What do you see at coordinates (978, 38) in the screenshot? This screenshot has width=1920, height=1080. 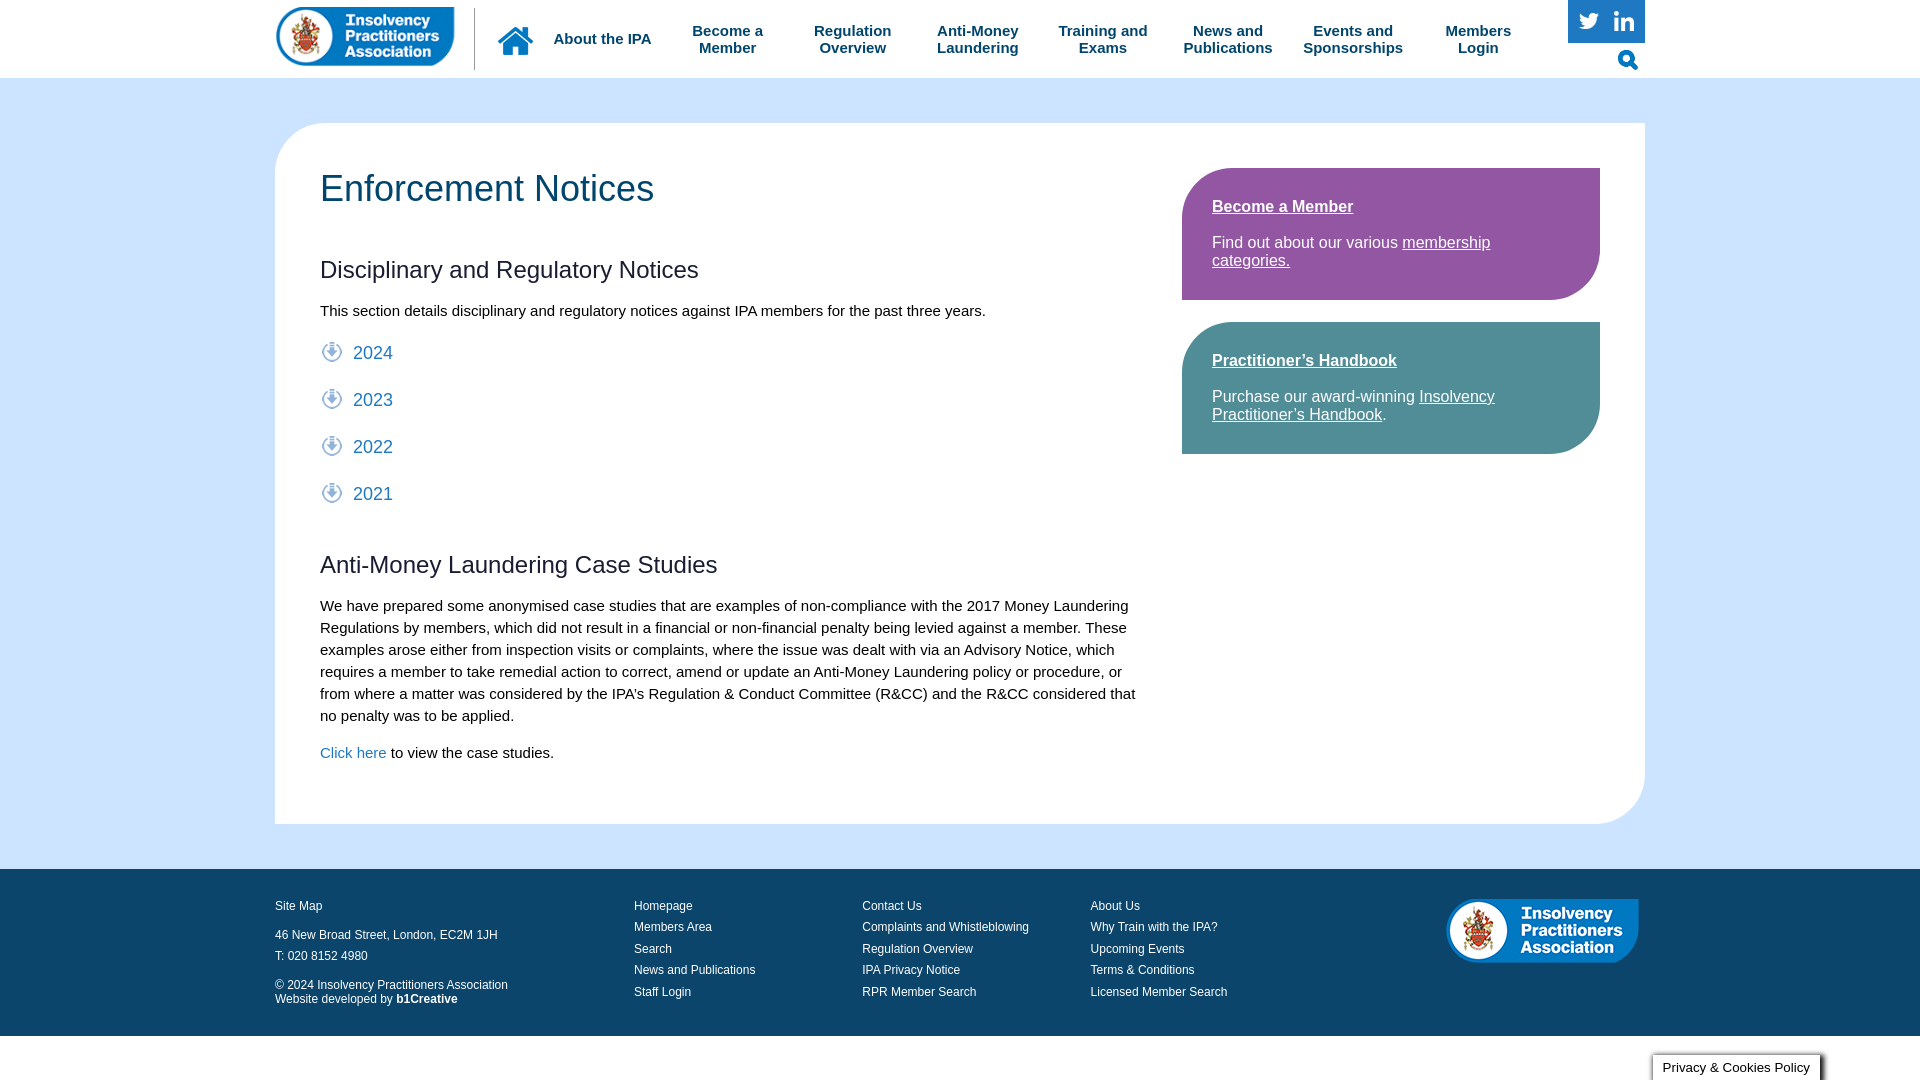 I see `Anti-Money Laundering` at bounding box center [978, 38].